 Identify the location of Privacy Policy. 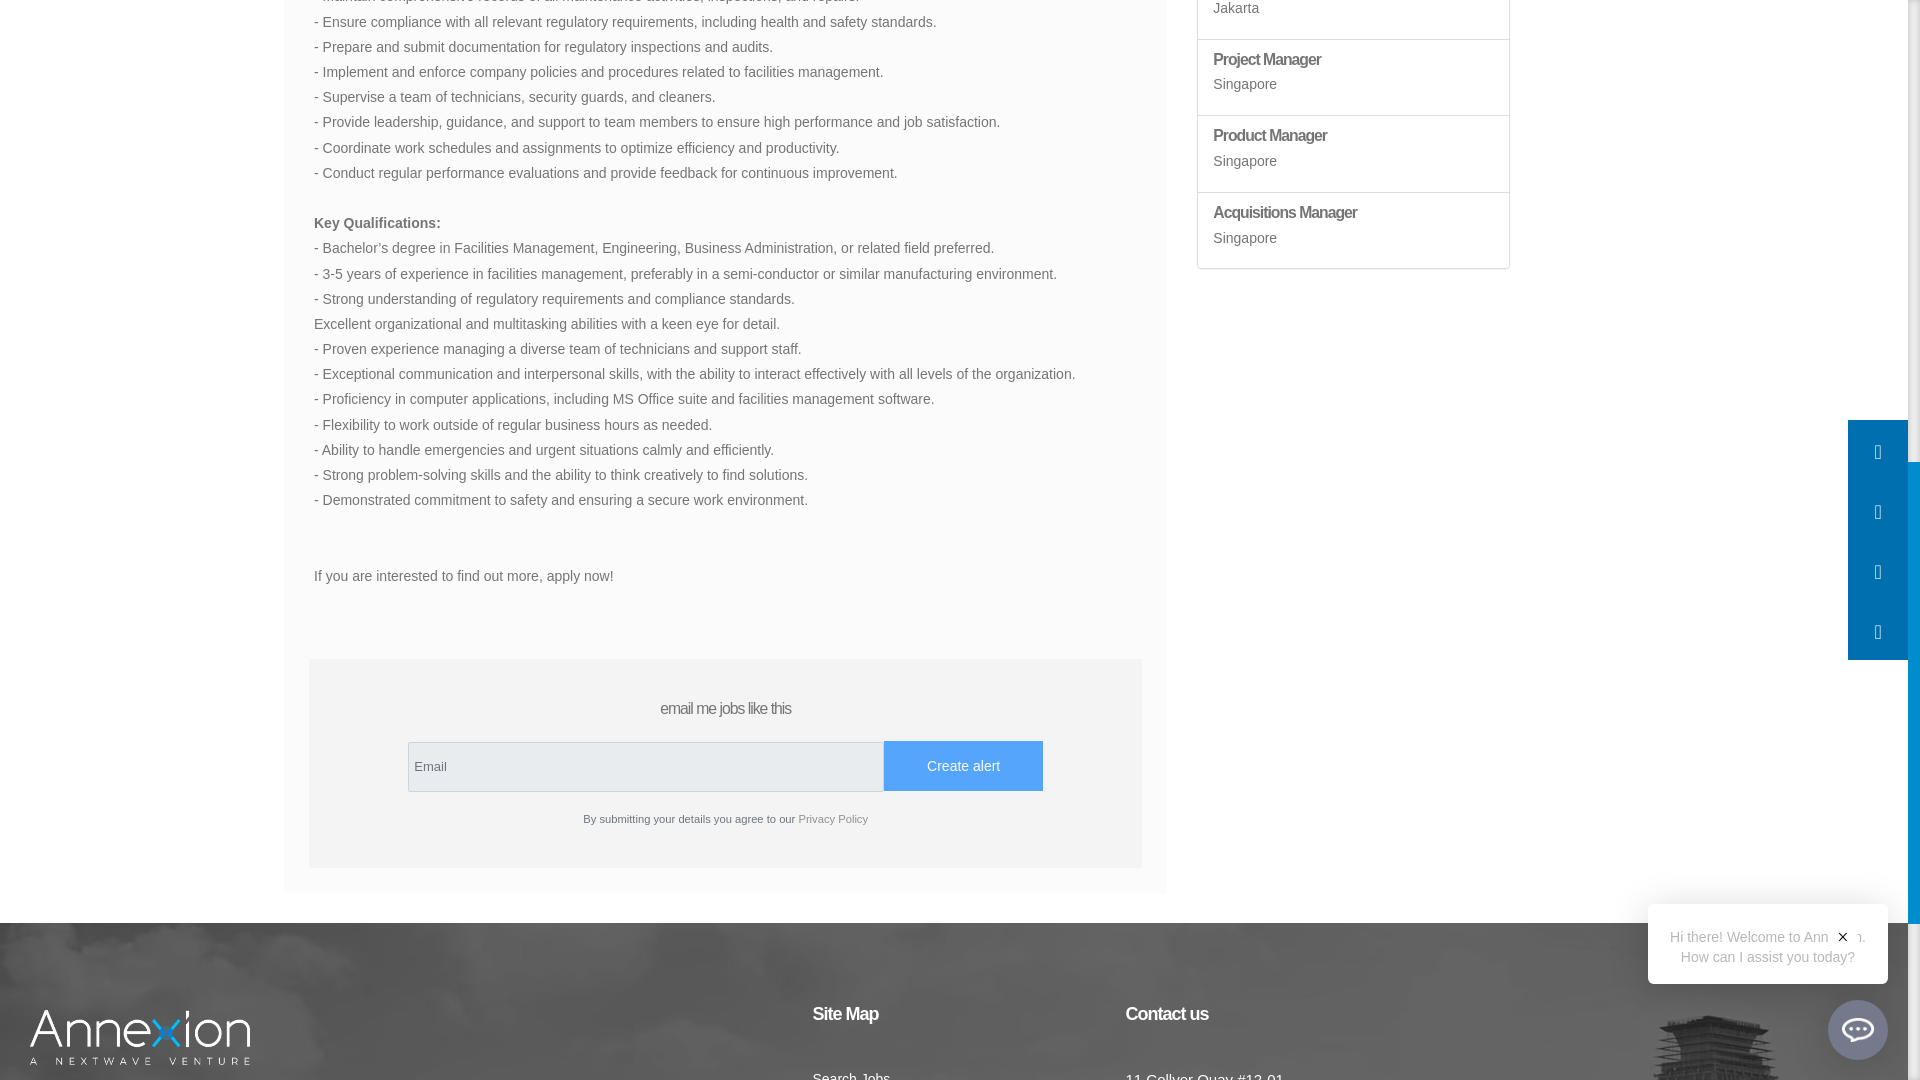
(832, 819).